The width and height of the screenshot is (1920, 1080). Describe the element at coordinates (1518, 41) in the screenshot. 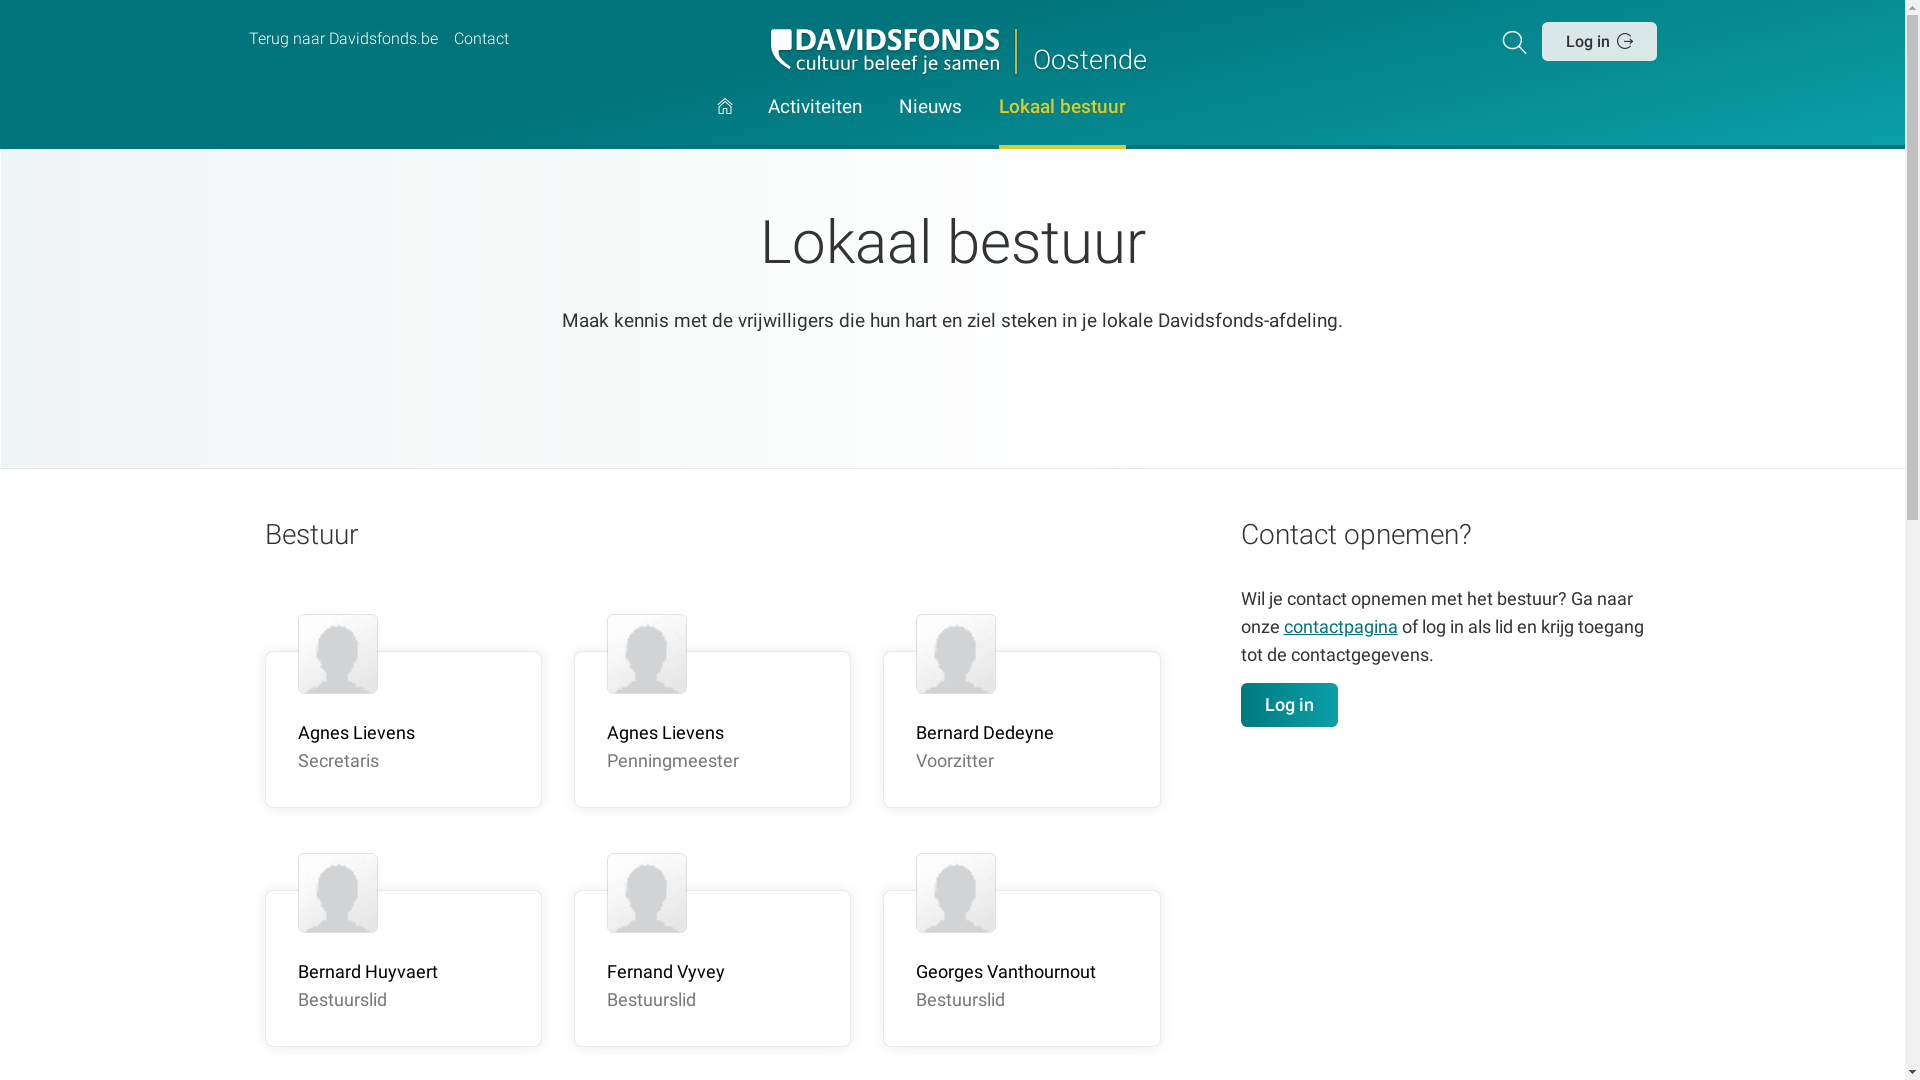

I see `Zoeken` at that location.